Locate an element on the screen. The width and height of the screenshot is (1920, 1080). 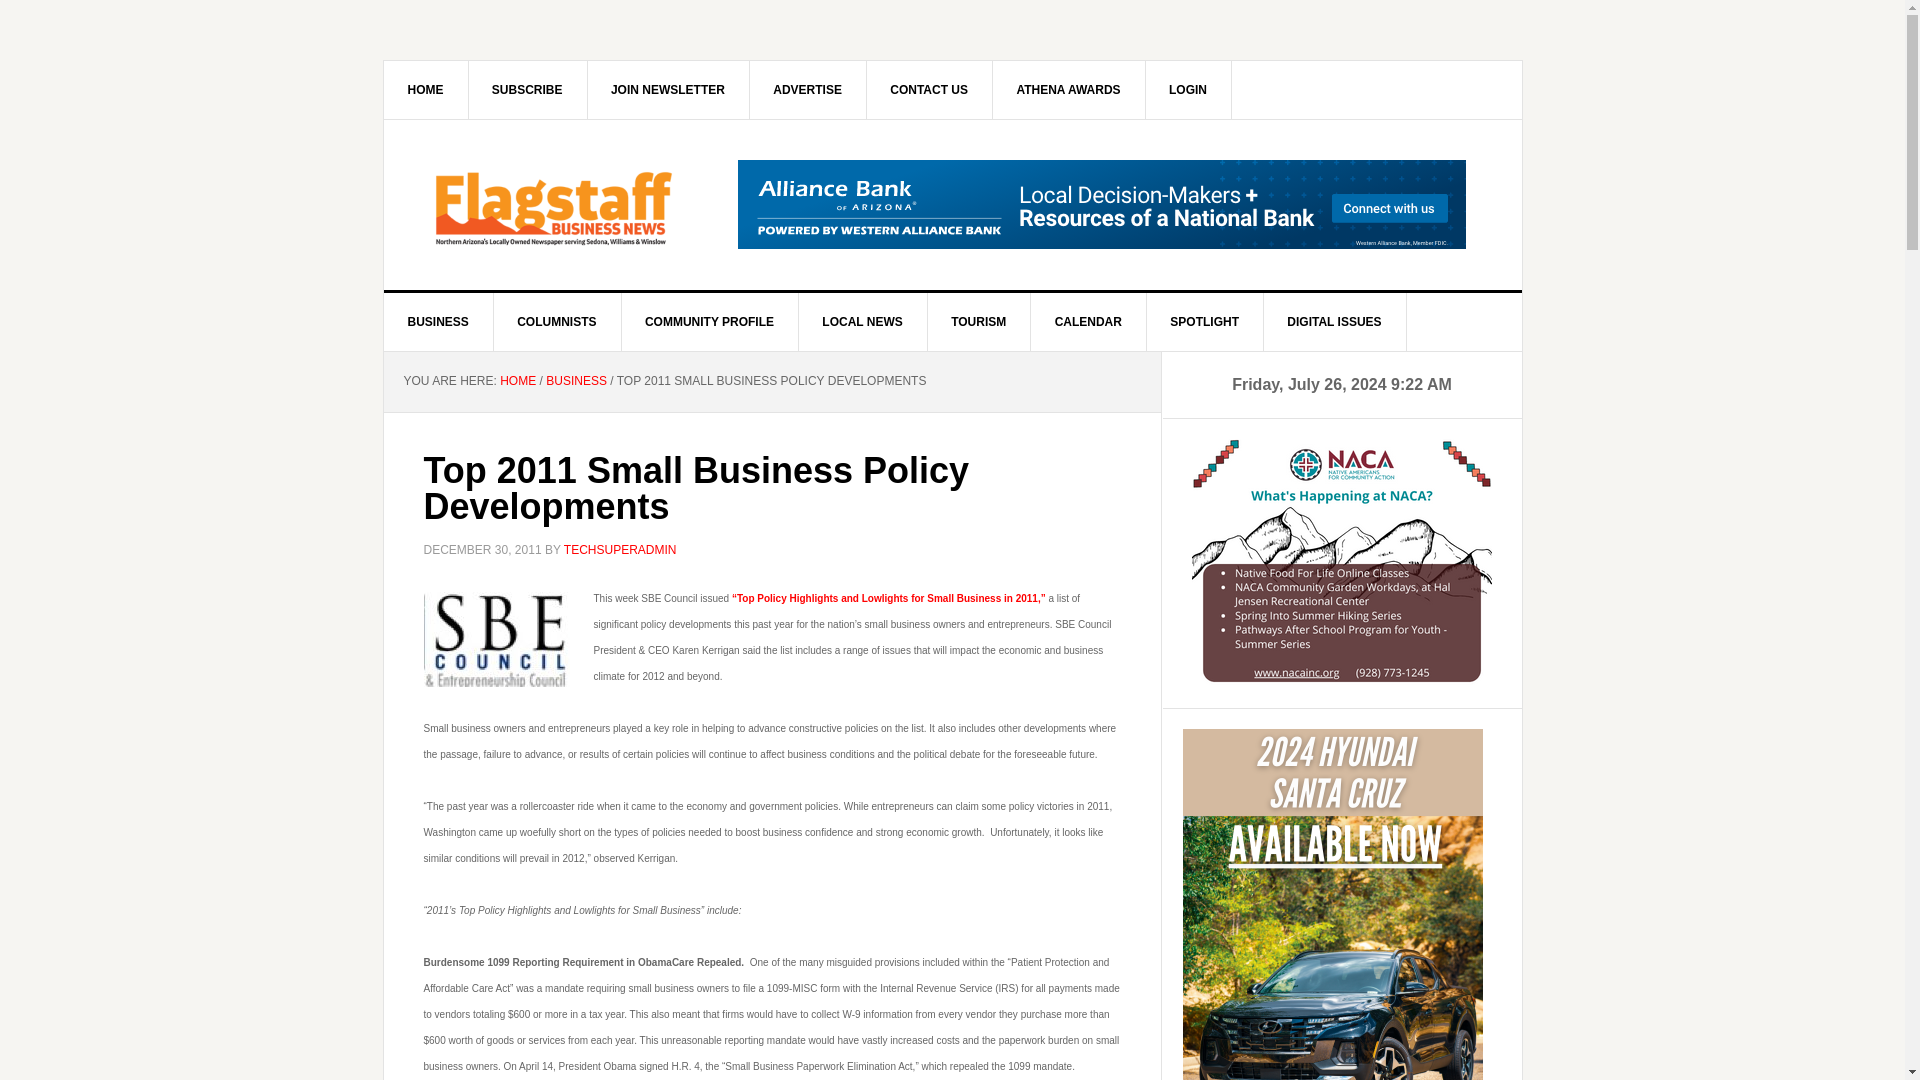
TECHSUPERADMIN is located at coordinates (620, 549).